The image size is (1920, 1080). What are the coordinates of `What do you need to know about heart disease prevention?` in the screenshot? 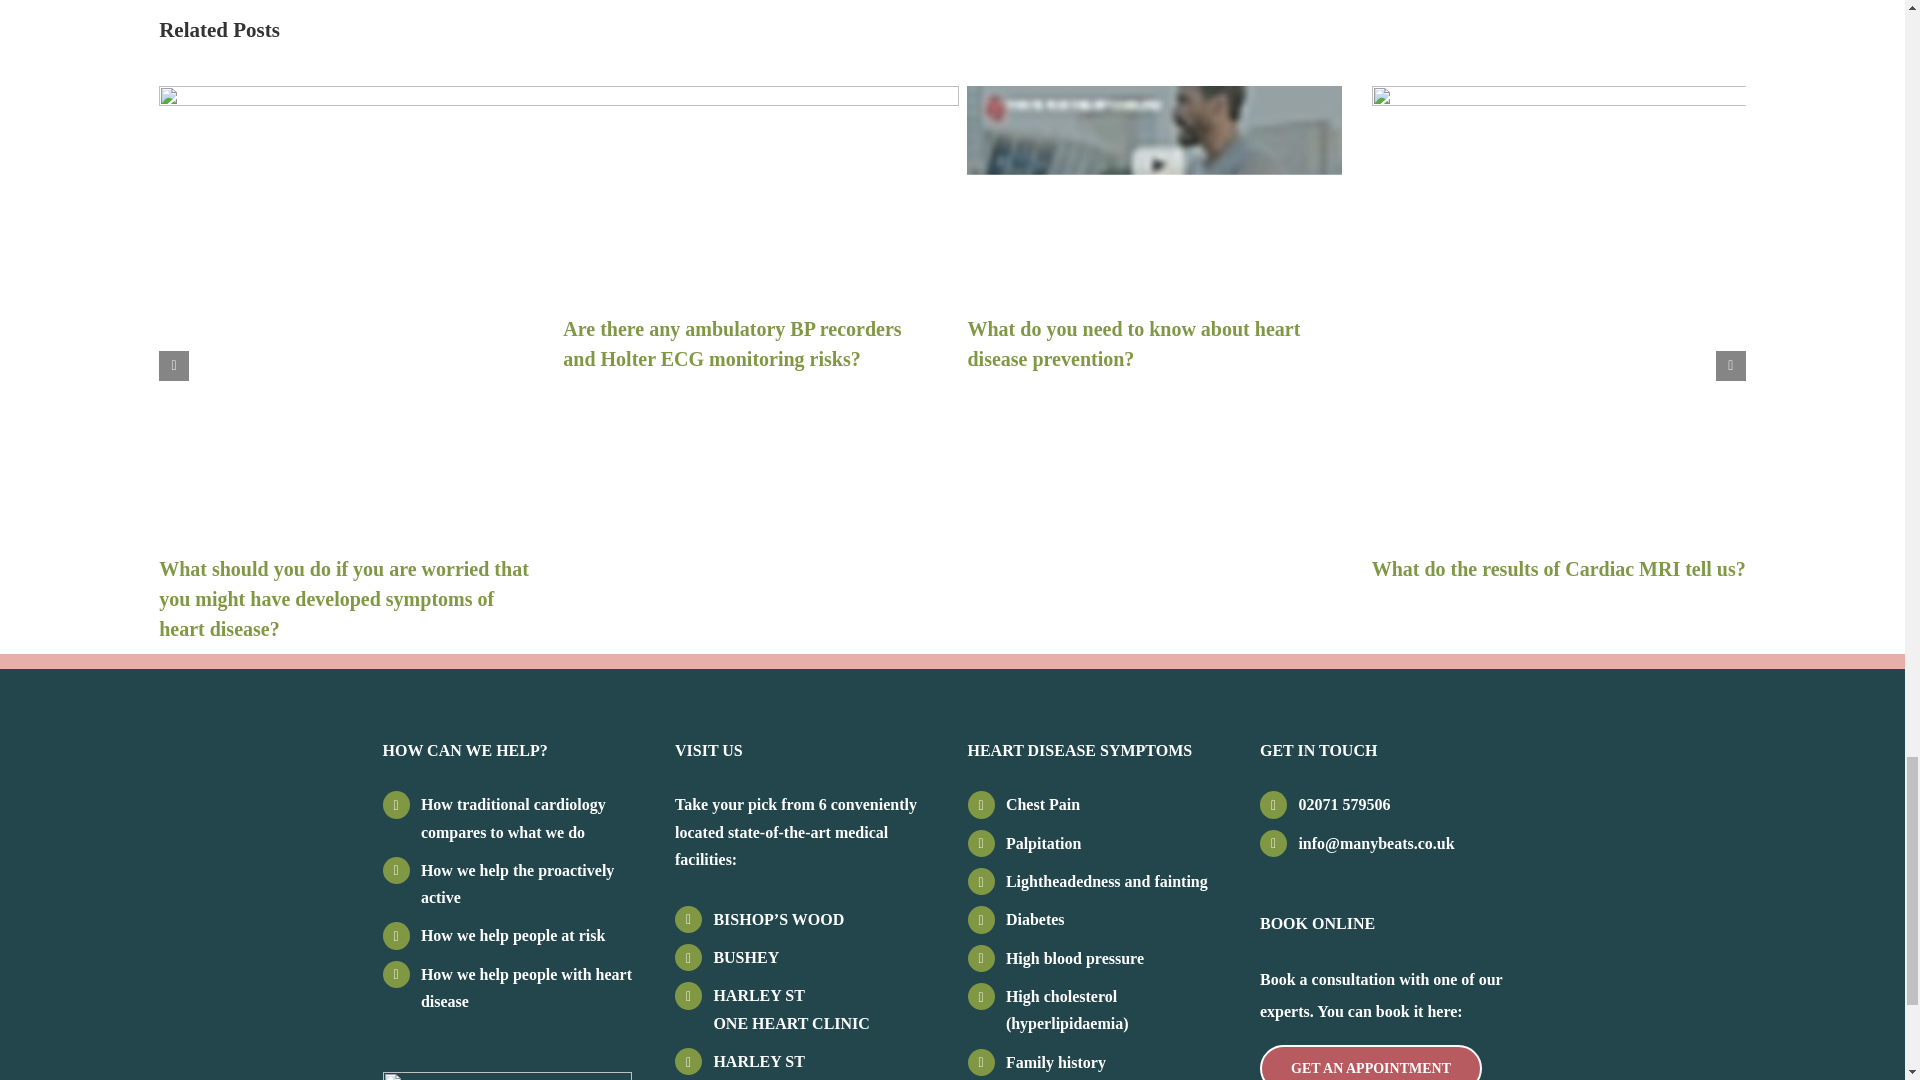 It's located at (1133, 344).